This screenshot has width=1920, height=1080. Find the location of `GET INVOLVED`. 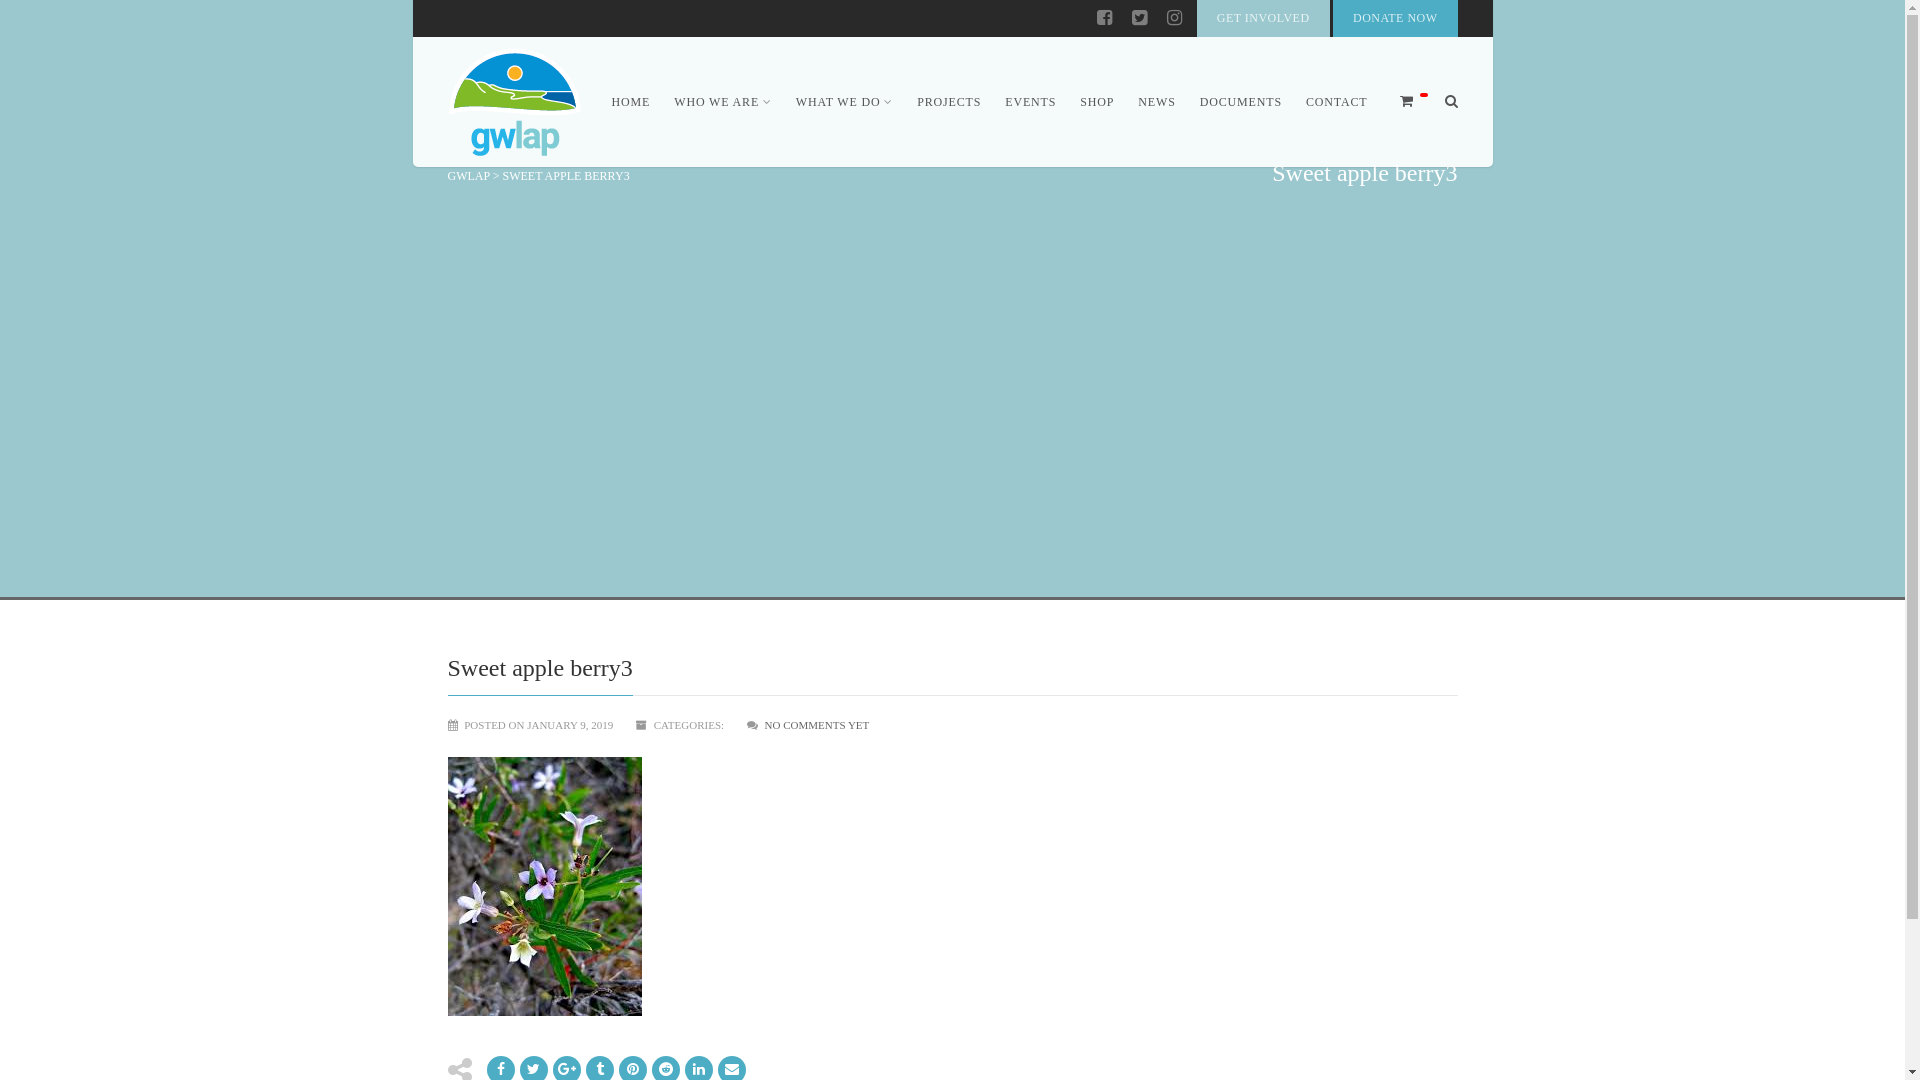

GET INVOLVED is located at coordinates (1264, 18).